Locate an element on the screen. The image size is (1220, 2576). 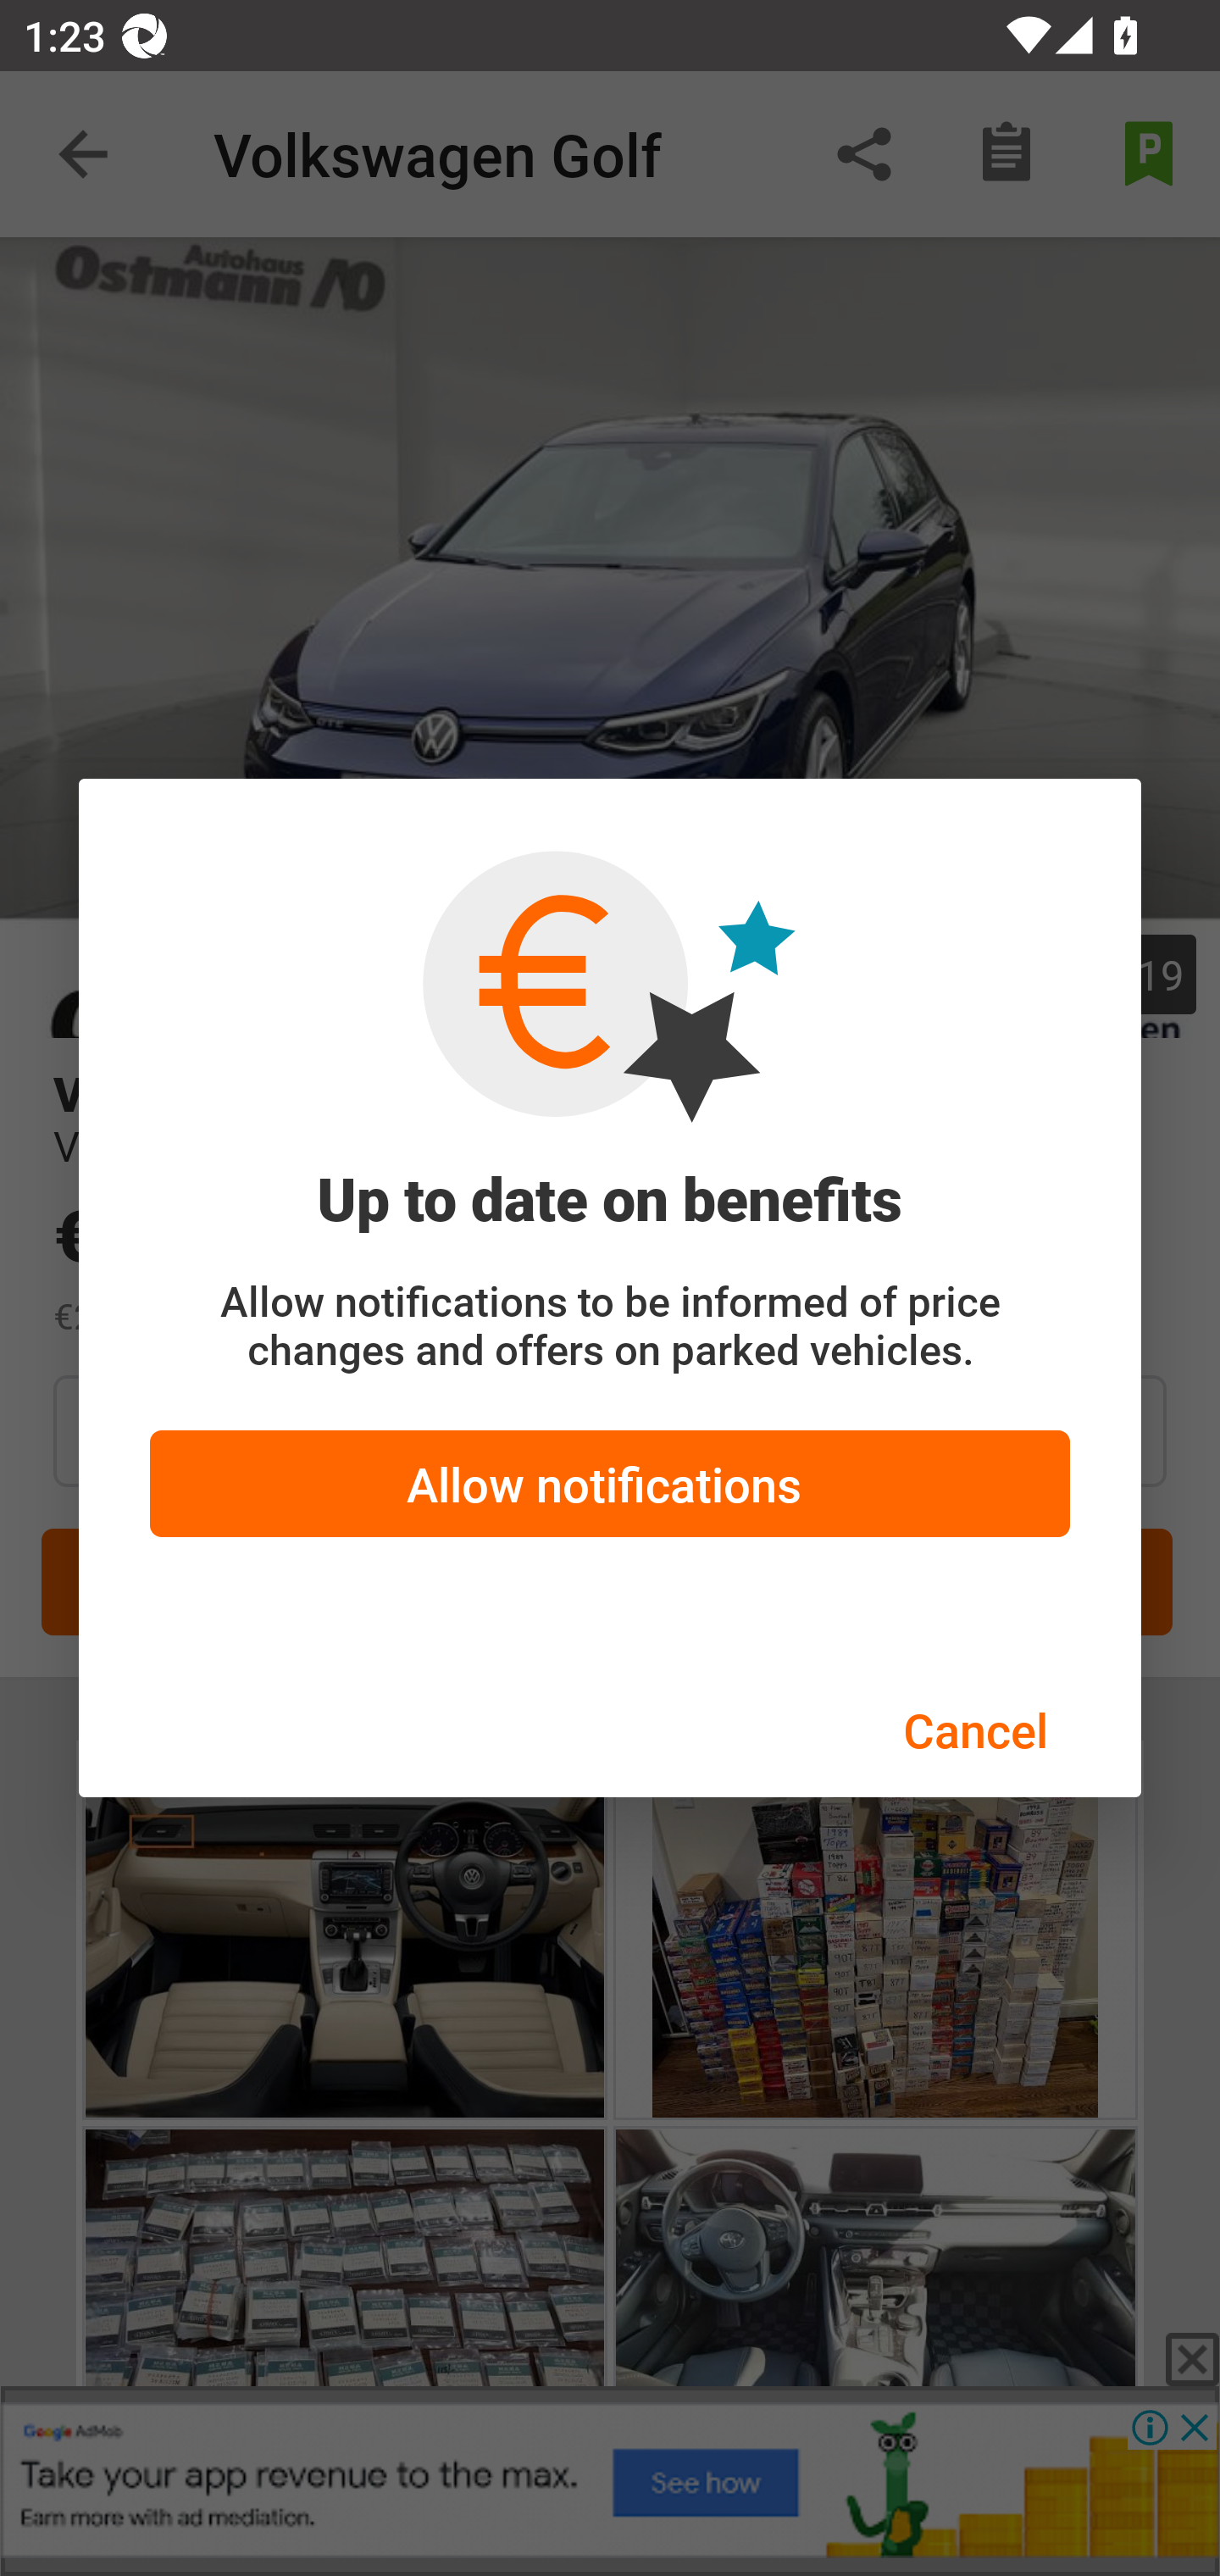
Allow notifications is located at coordinates (610, 1483).